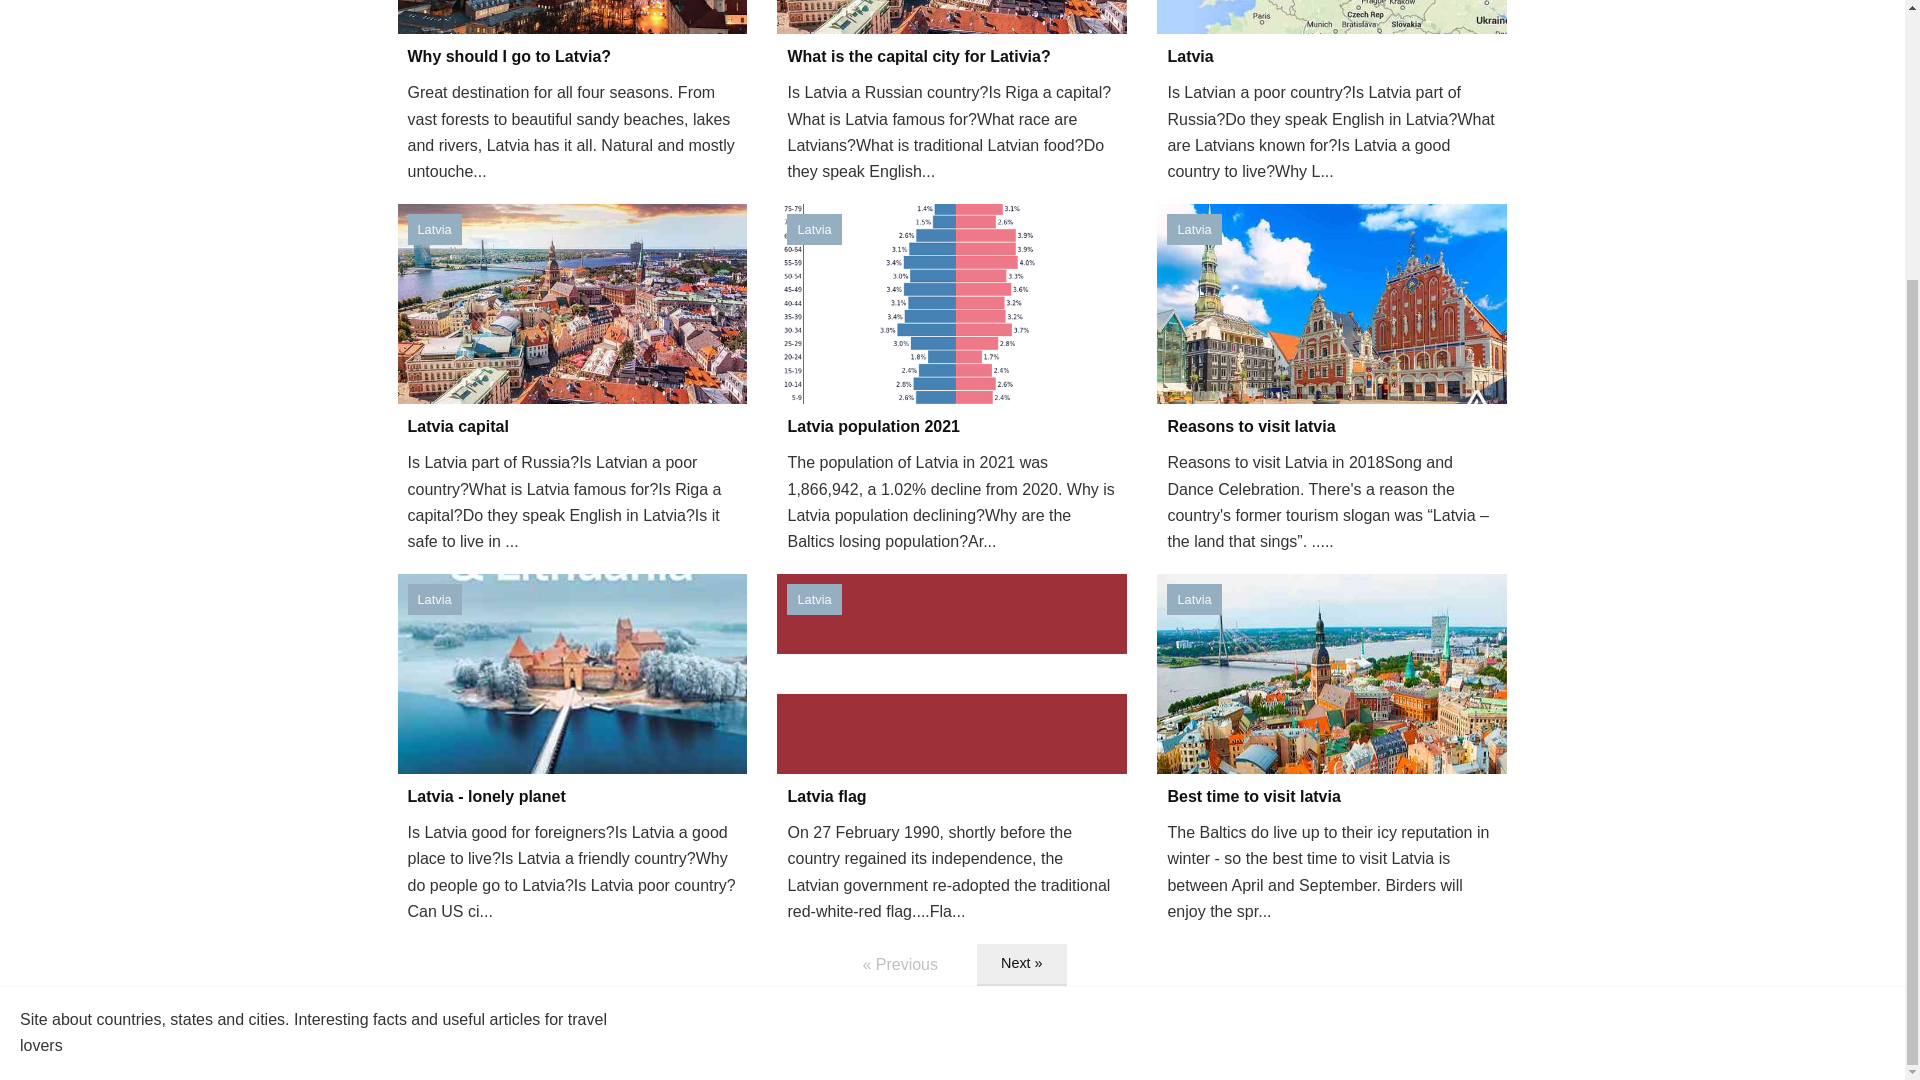  What do you see at coordinates (1194, 229) in the screenshot?
I see `Latvia` at bounding box center [1194, 229].